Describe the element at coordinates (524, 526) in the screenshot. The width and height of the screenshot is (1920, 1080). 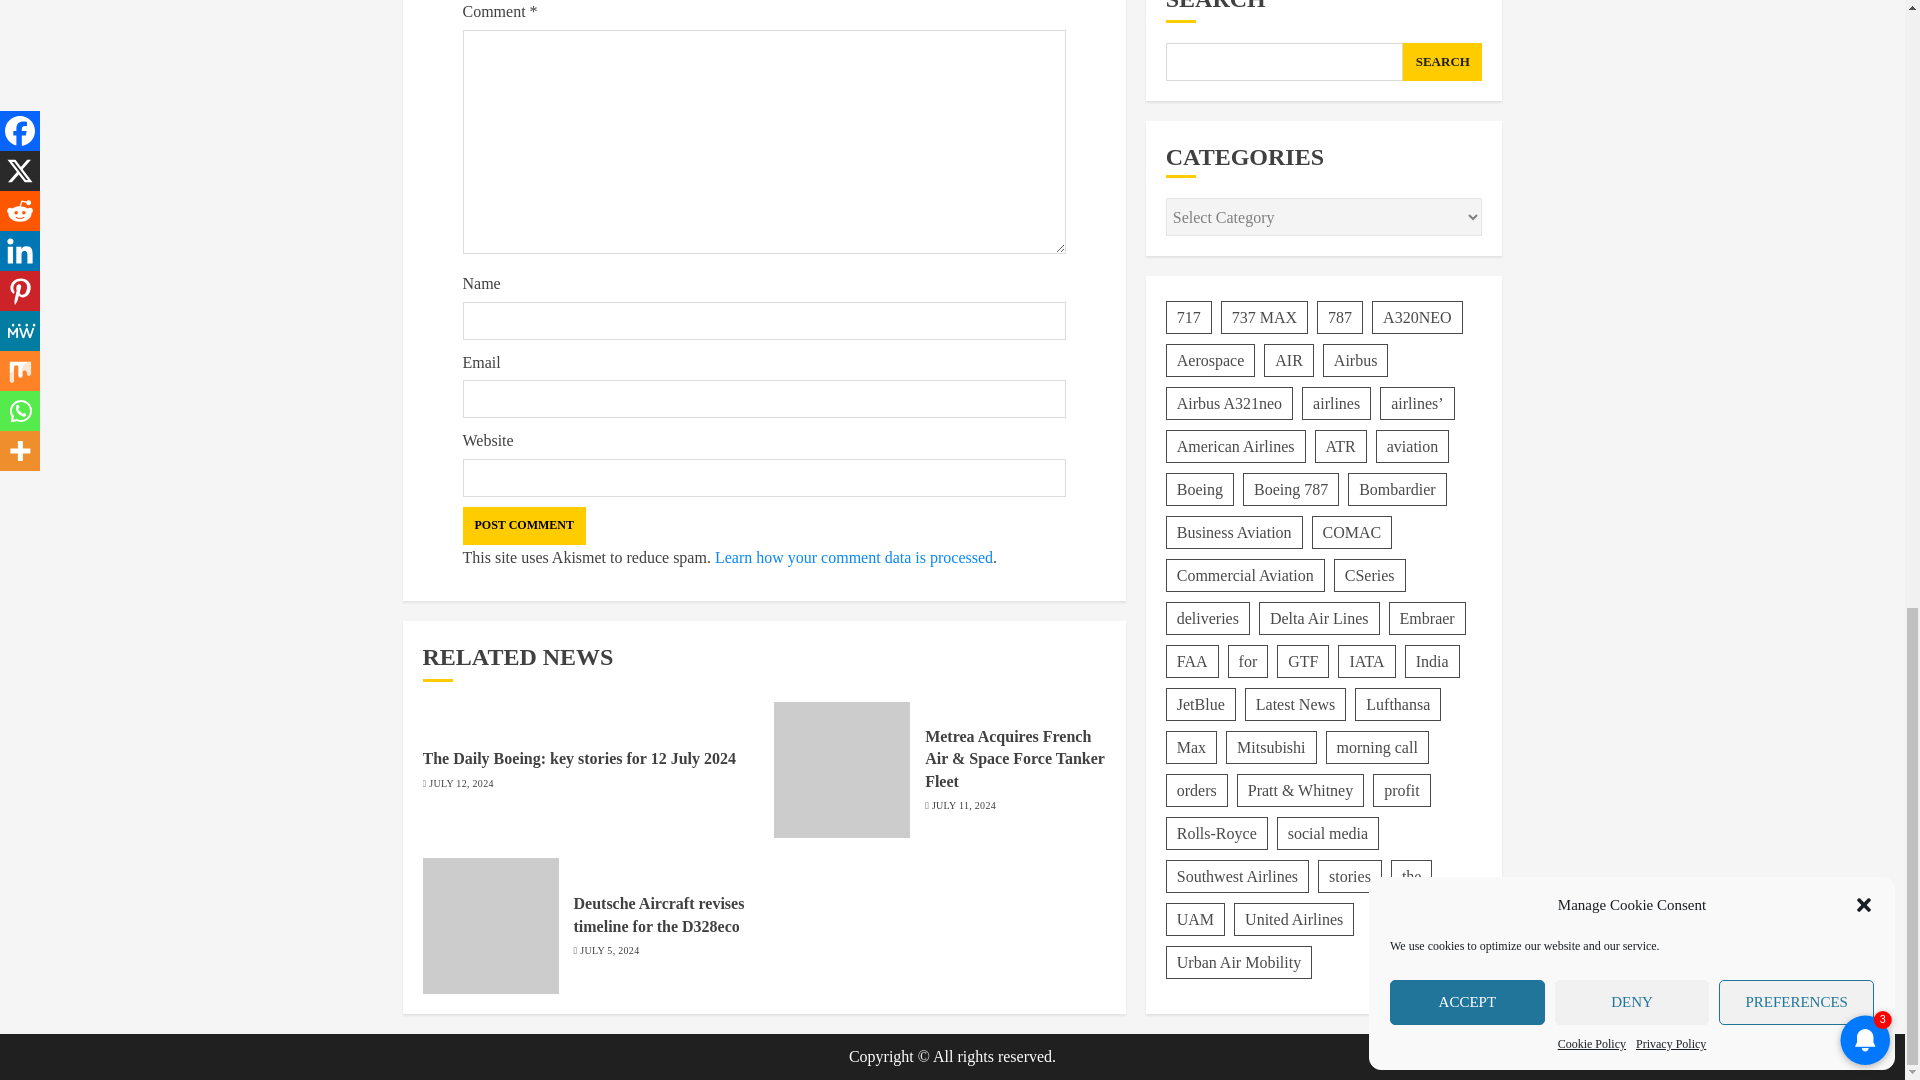
I see `Post Comment` at that location.